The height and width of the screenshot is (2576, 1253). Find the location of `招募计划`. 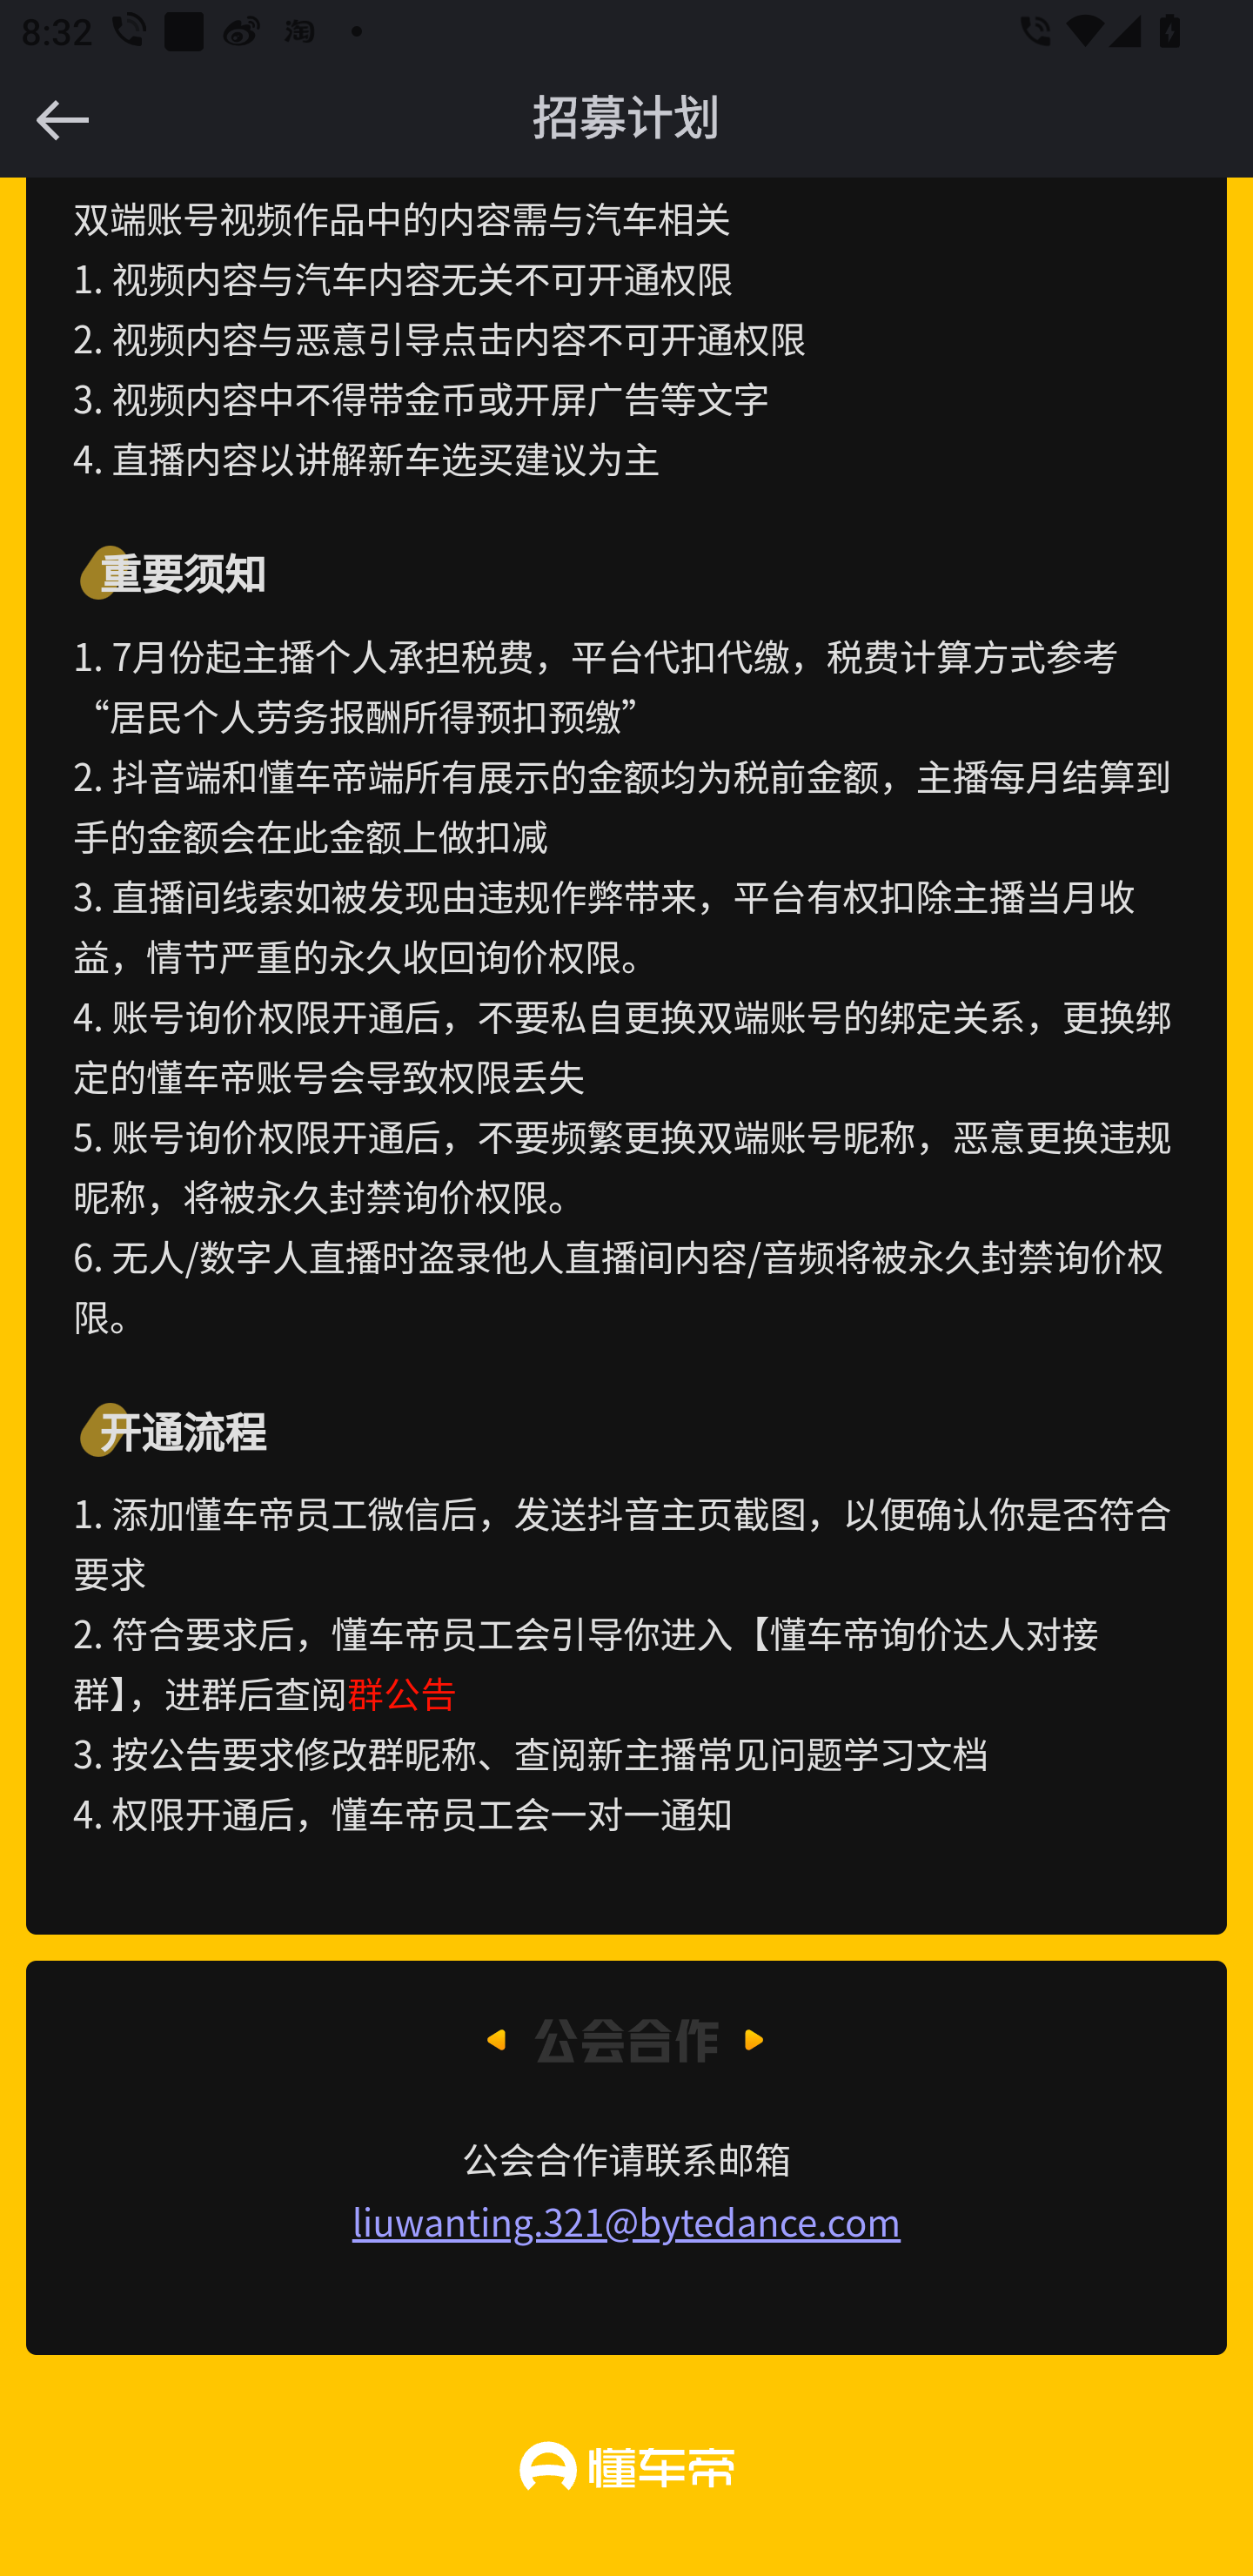

招募计划 is located at coordinates (626, 119).